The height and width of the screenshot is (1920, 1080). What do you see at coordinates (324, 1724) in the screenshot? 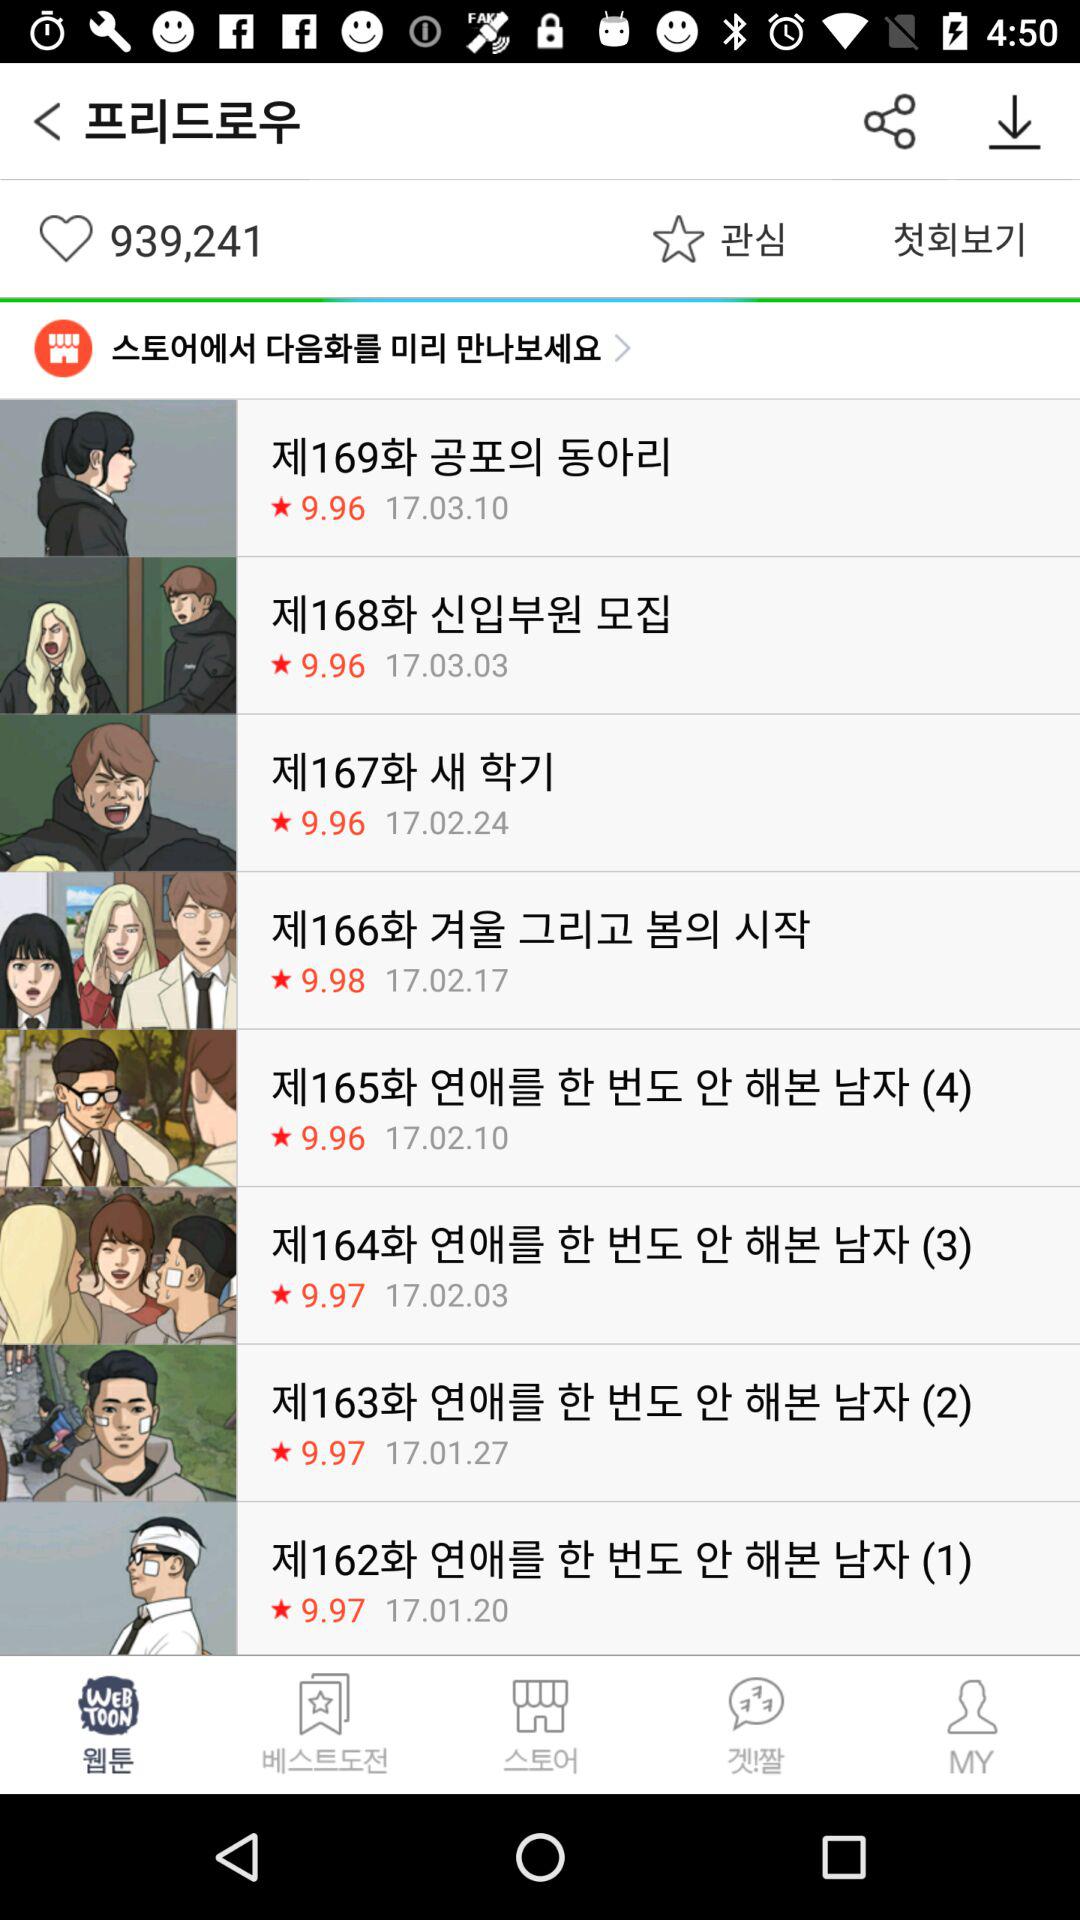
I see `click on the bookmark option in the bottom` at bounding box center [324, 1724].